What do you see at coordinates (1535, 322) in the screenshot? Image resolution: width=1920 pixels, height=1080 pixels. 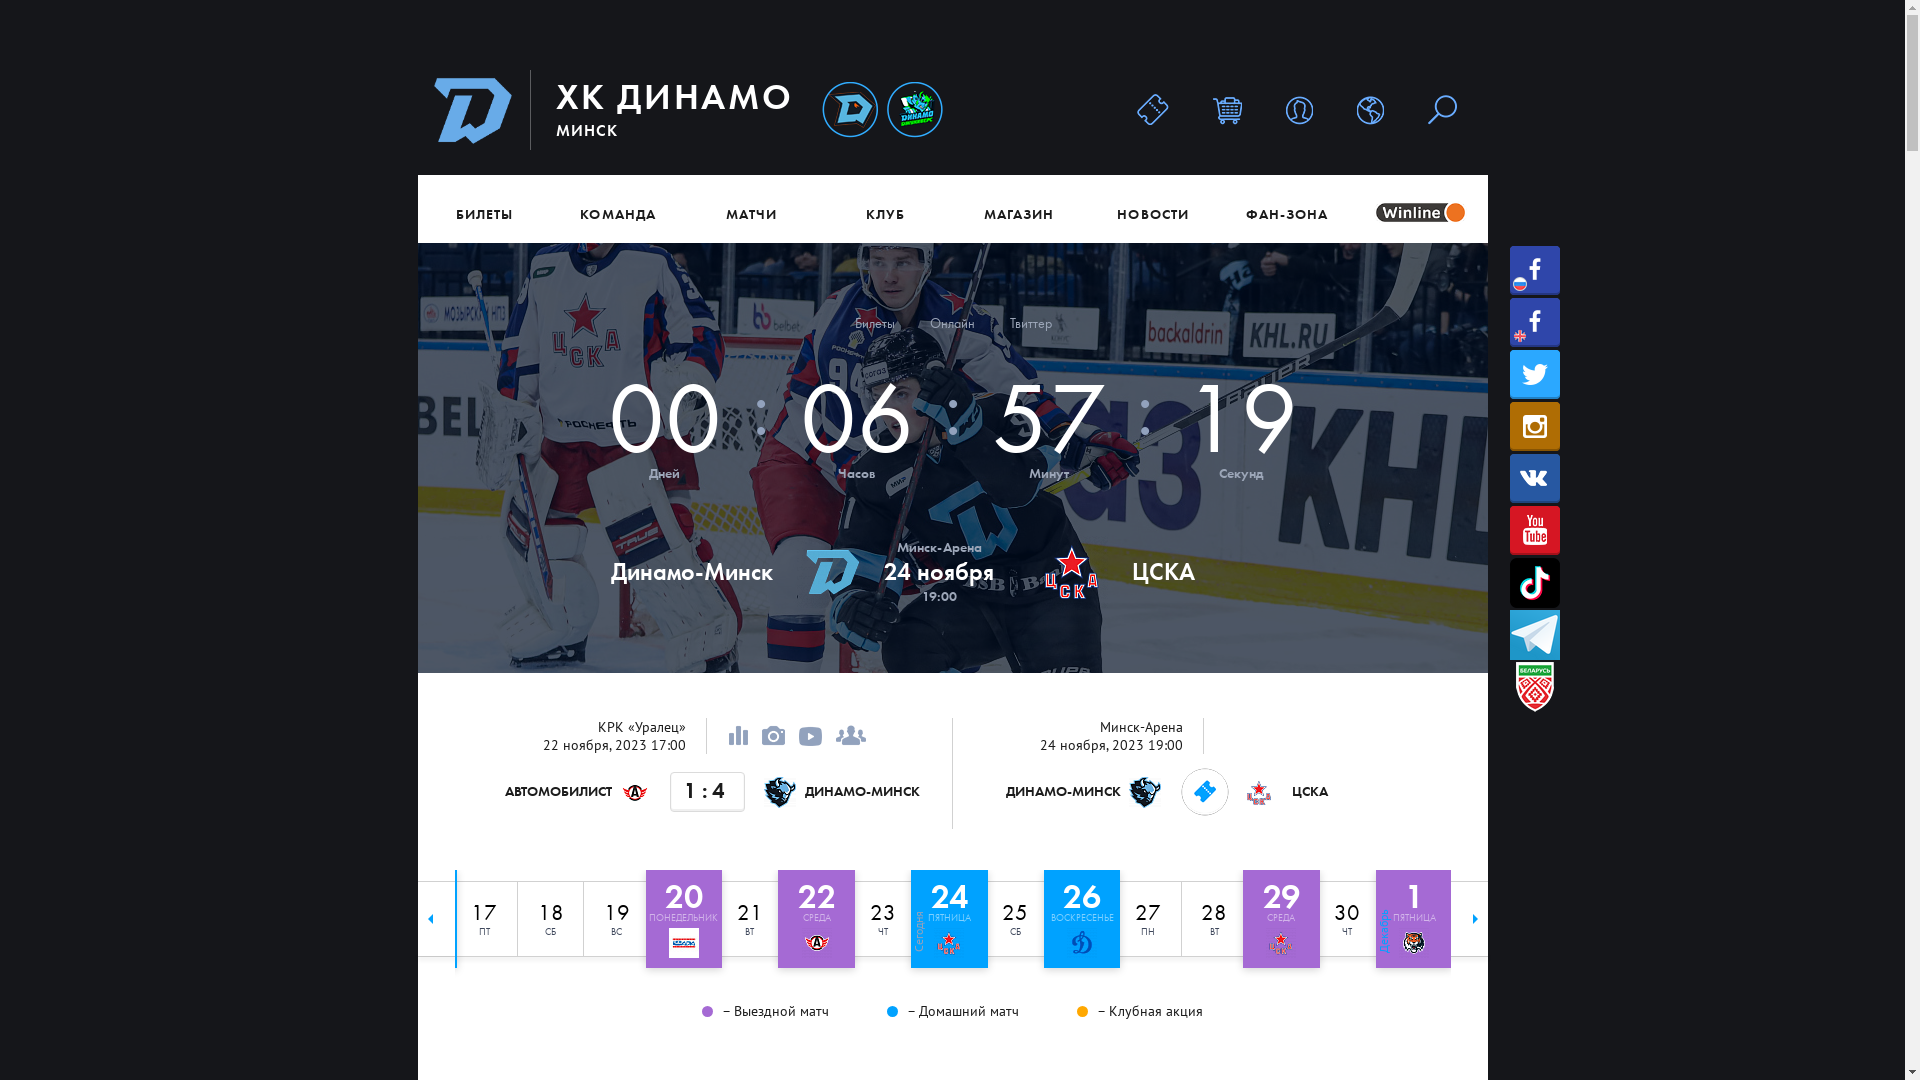 I see `Facebook` at bounding box center [1535, 322].